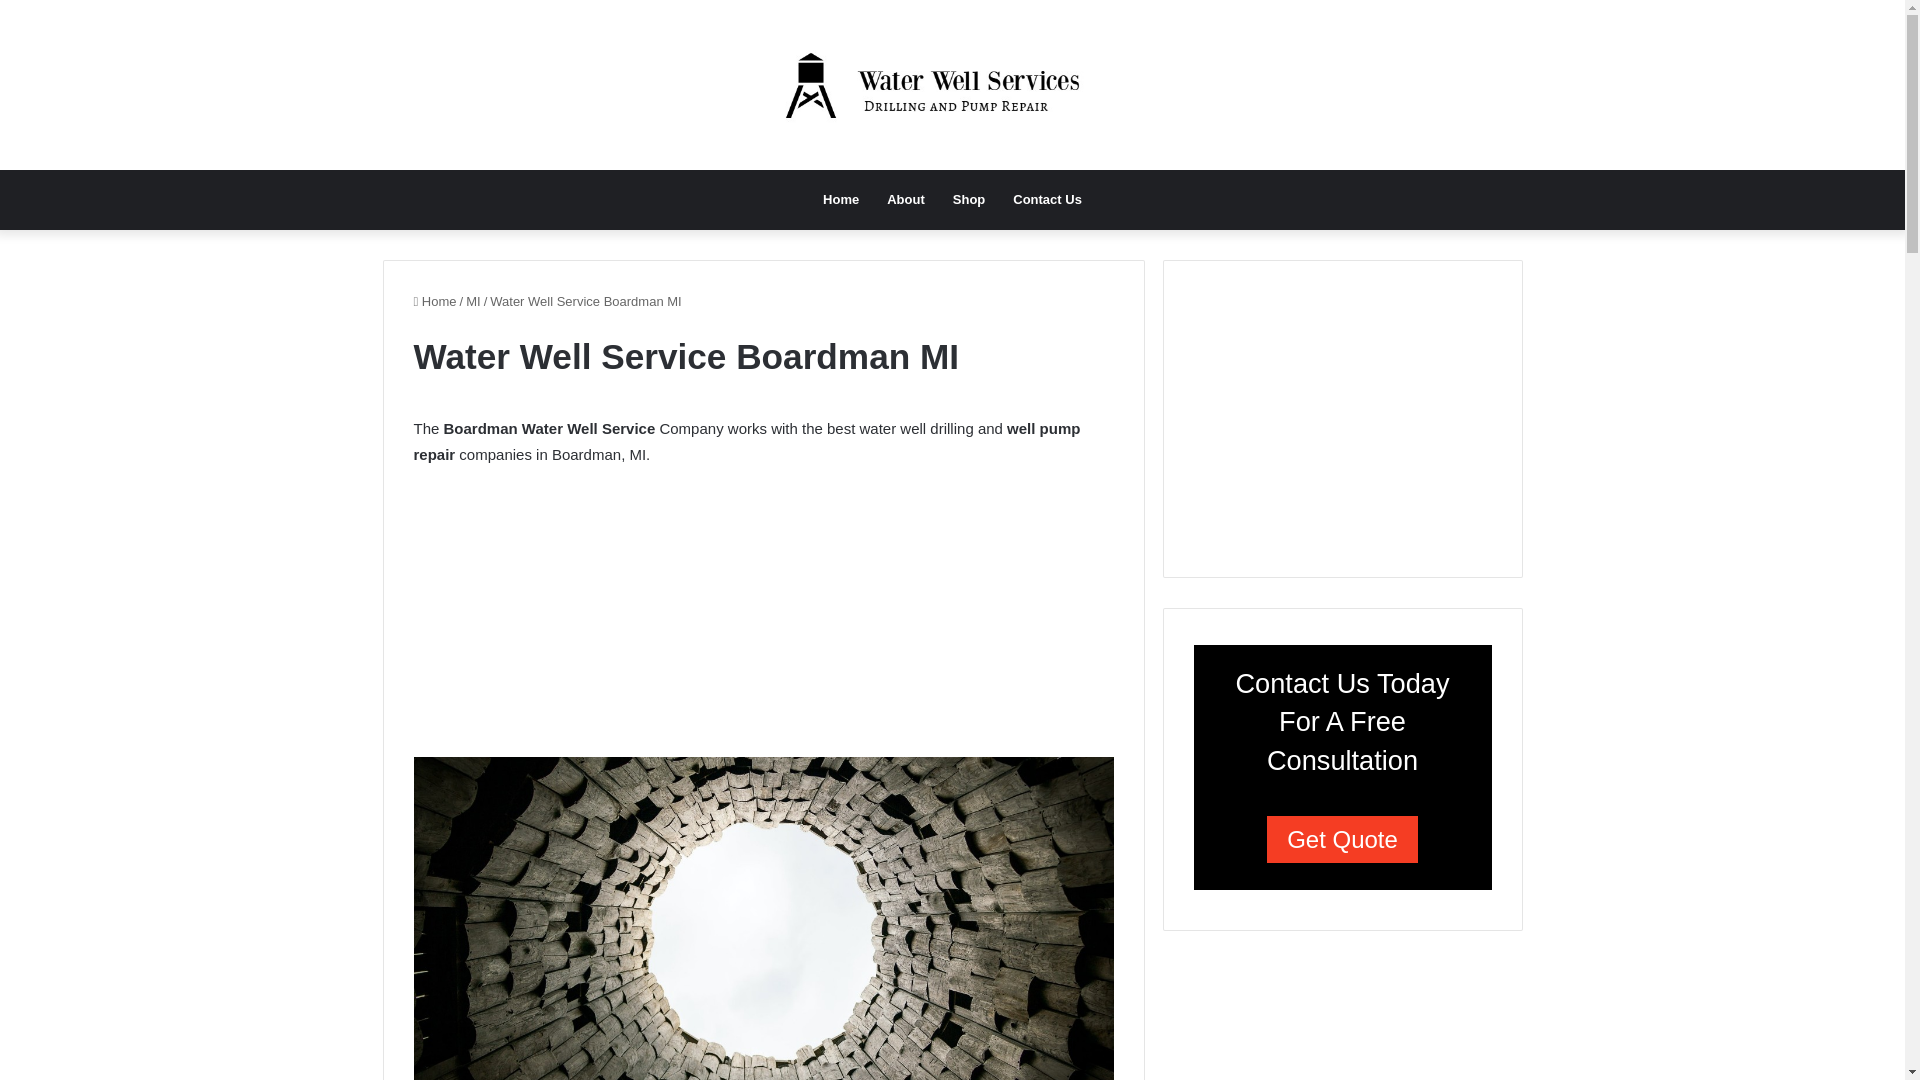  Describe the element at coordinates (764, 618) in the screenshot. I see `Advertisement` at that location.